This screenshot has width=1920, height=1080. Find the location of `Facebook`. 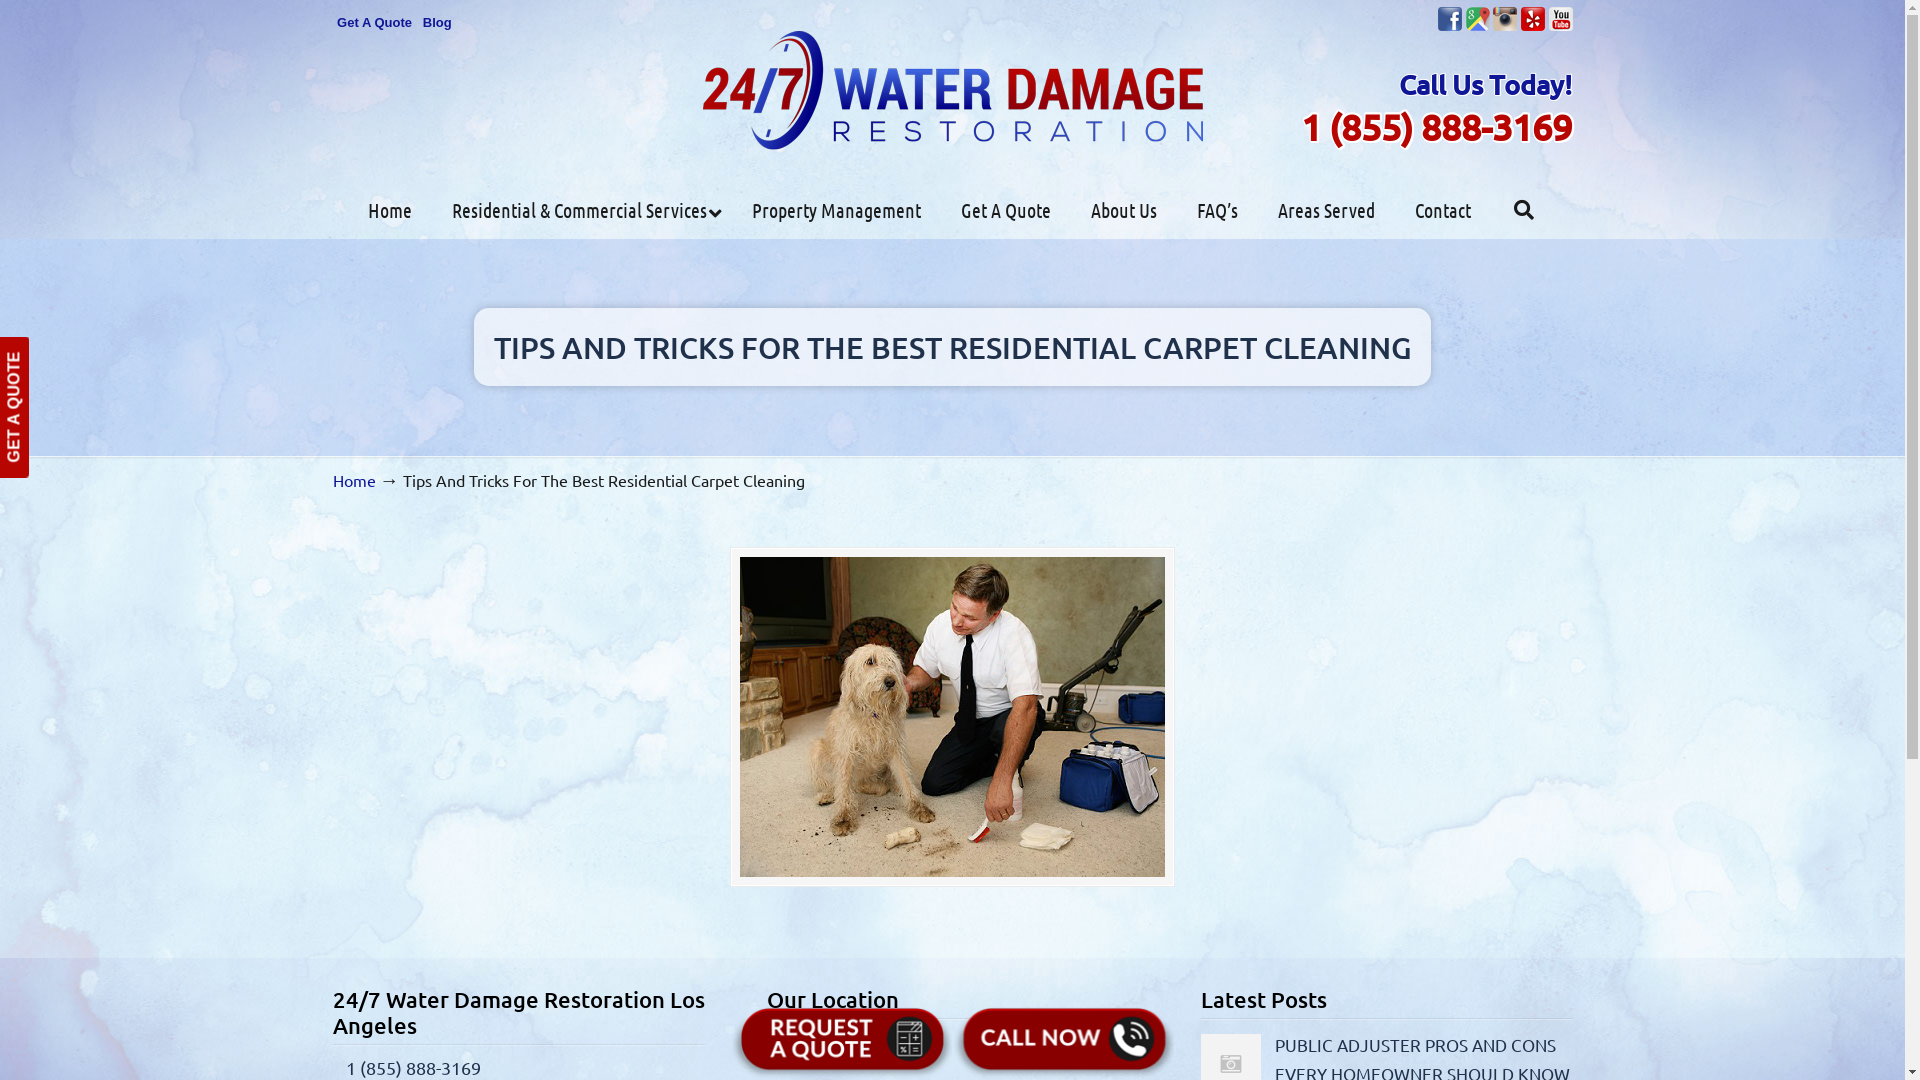

Facebook is located at coordinates (1450, 26).